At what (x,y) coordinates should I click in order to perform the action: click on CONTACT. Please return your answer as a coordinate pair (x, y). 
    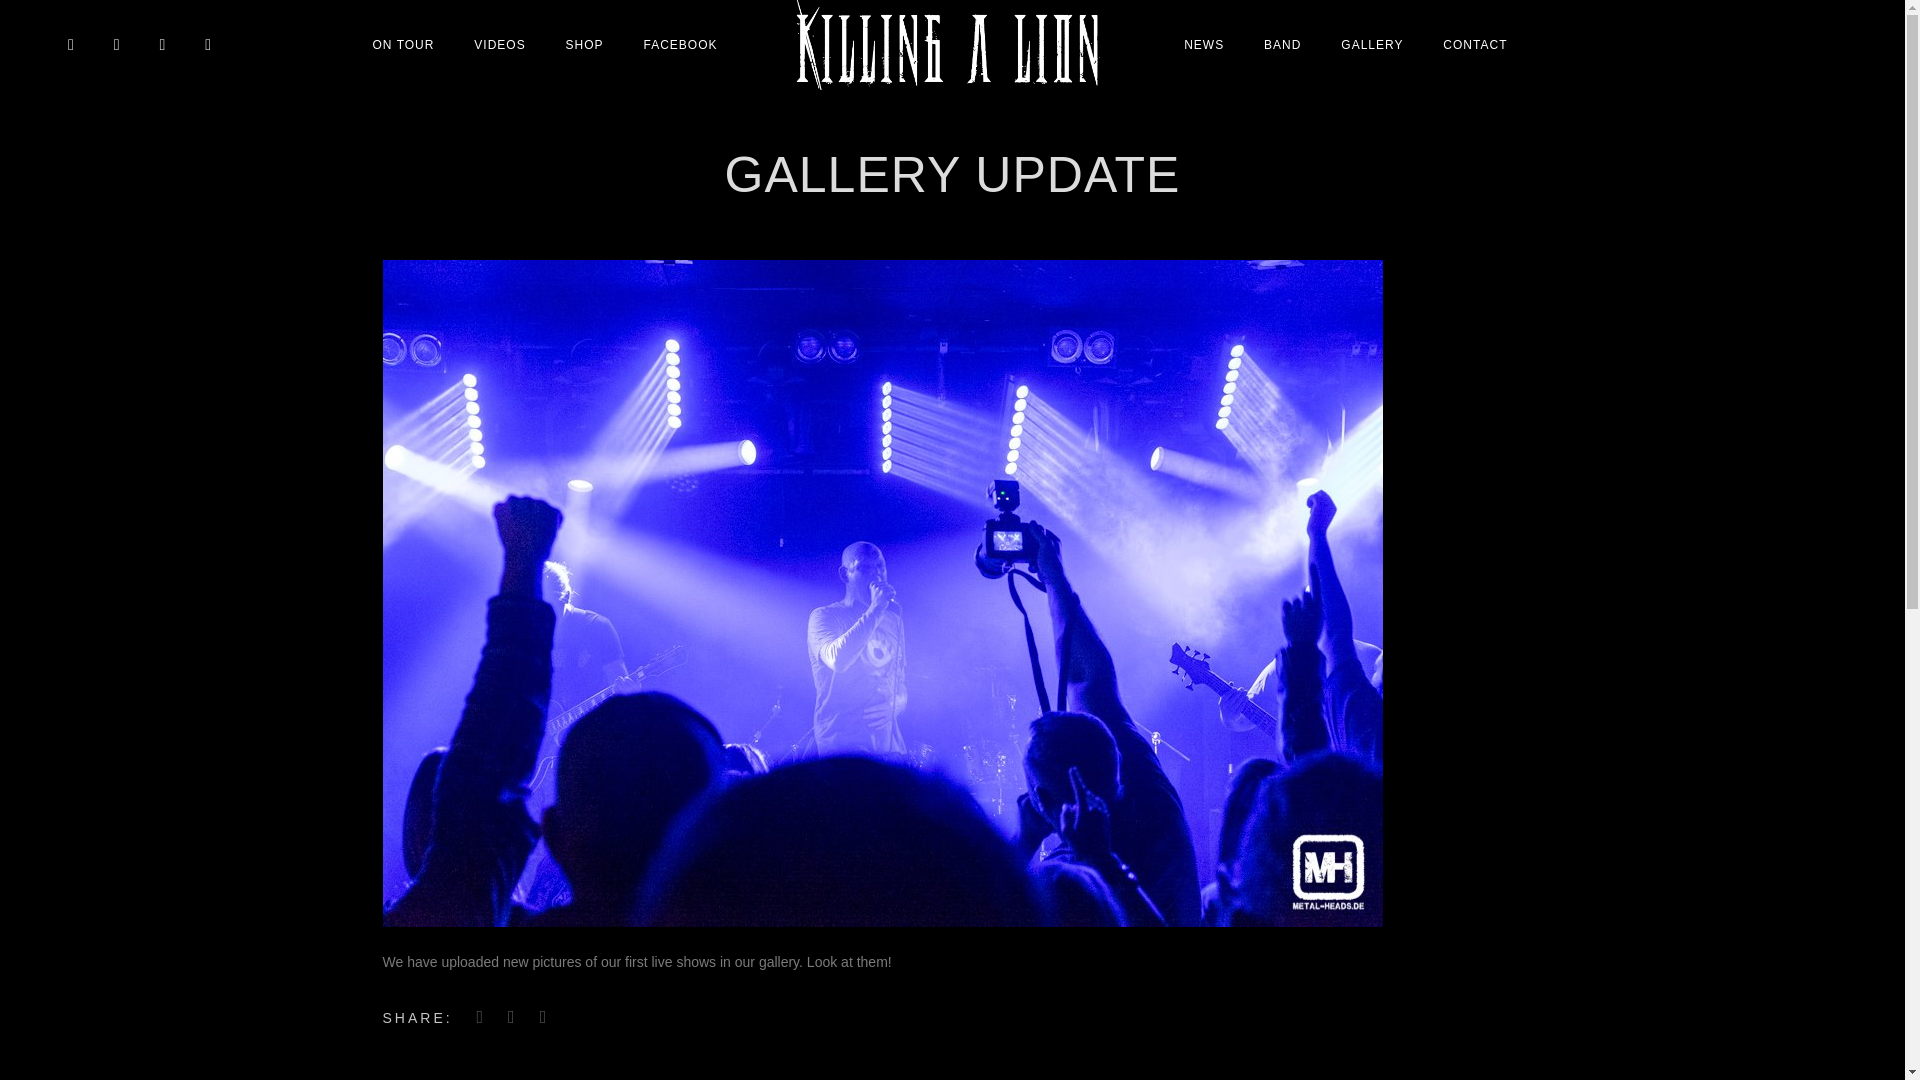
    Looking at the image, I should click on (1474, 44).